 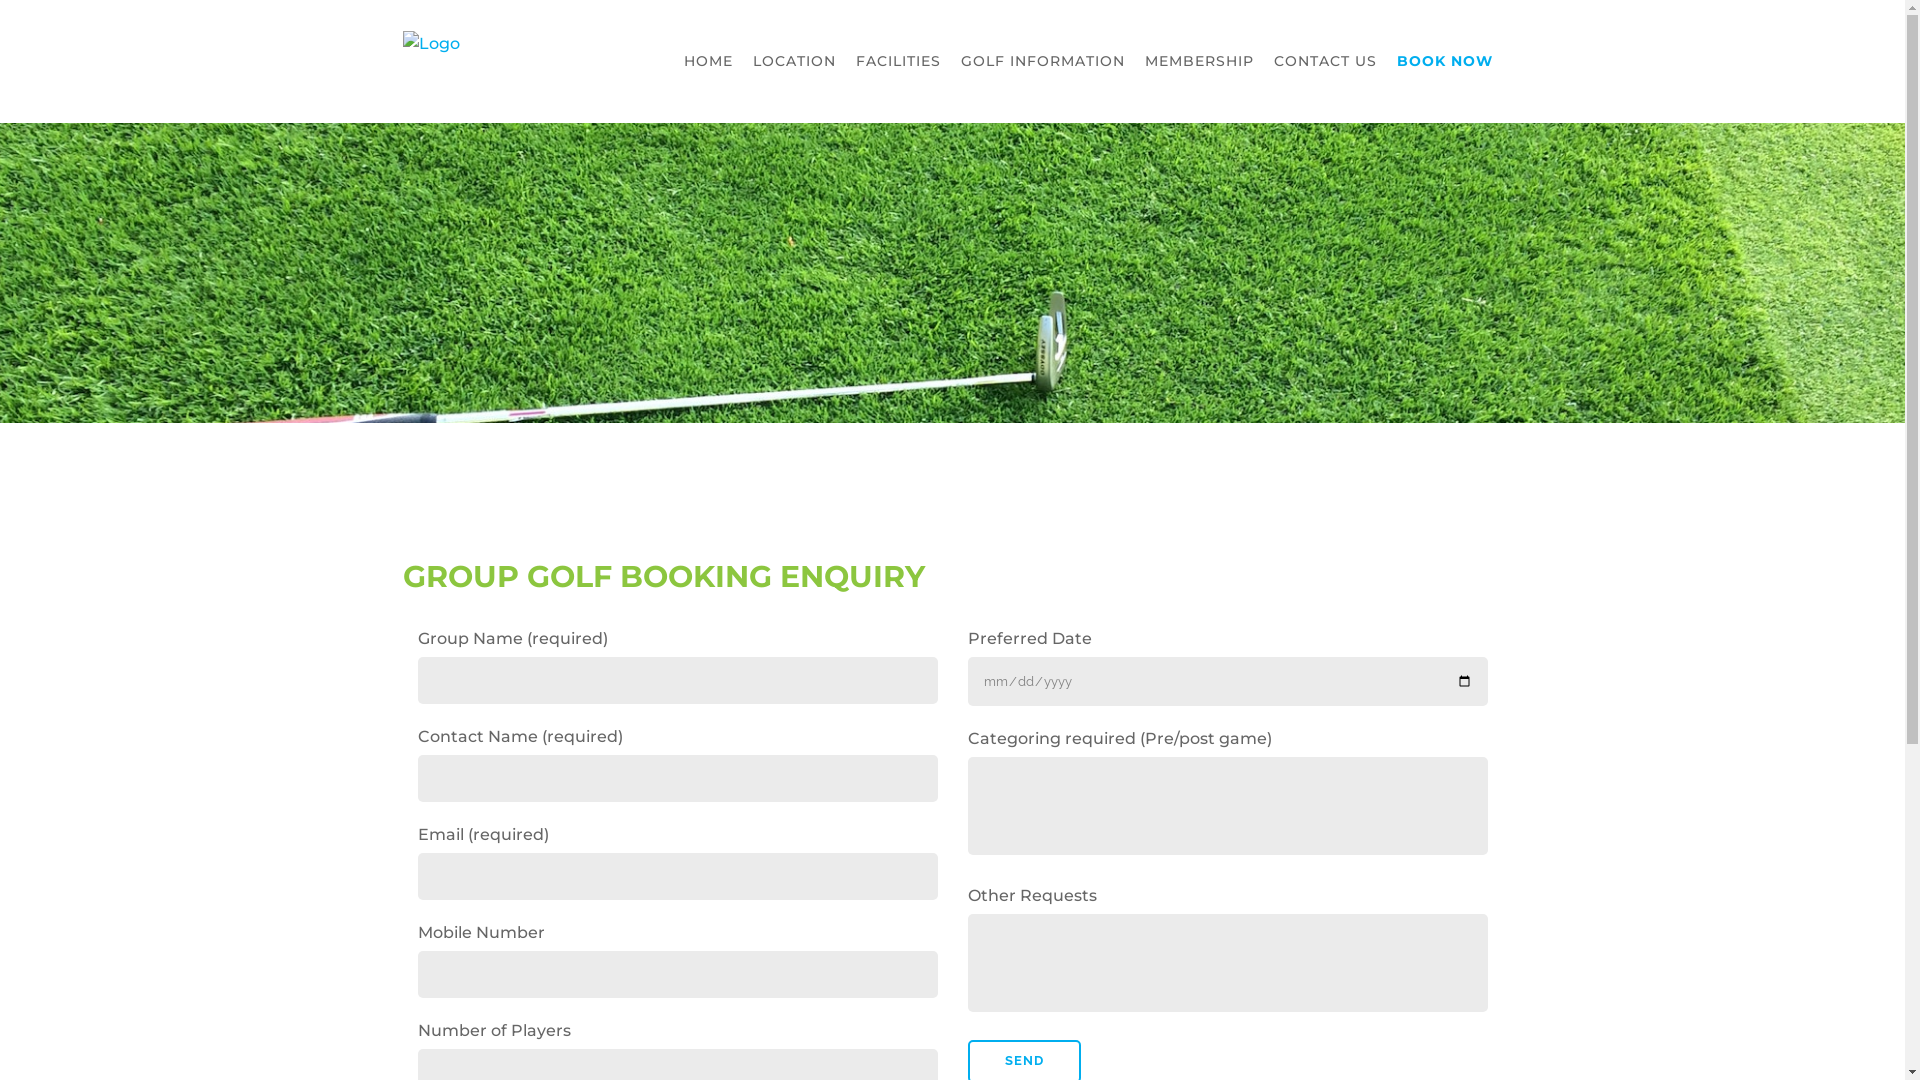 What do you see at coordinates (1198, 62) in the screenshot?
I see `MEMBERSHIP` at bounding box center [1198, 62].